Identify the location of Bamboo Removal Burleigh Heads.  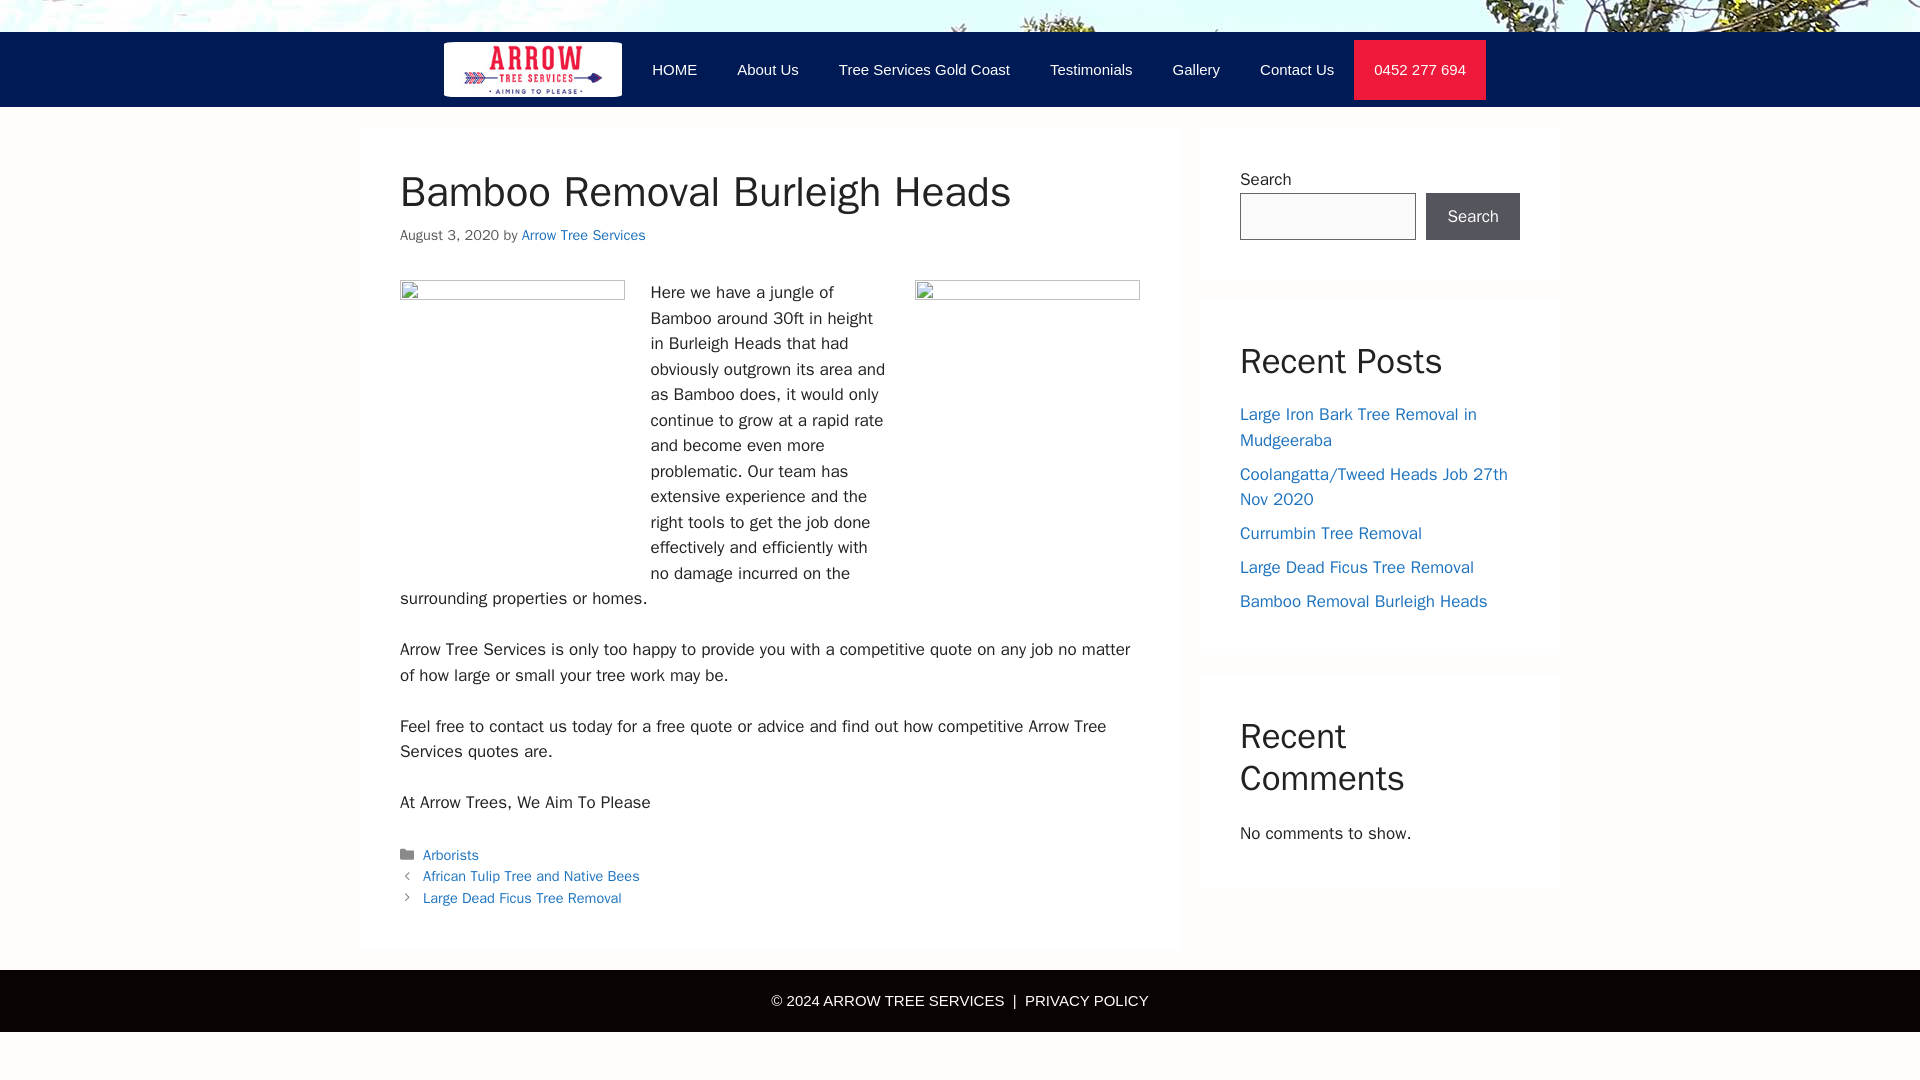
(1364, 601).